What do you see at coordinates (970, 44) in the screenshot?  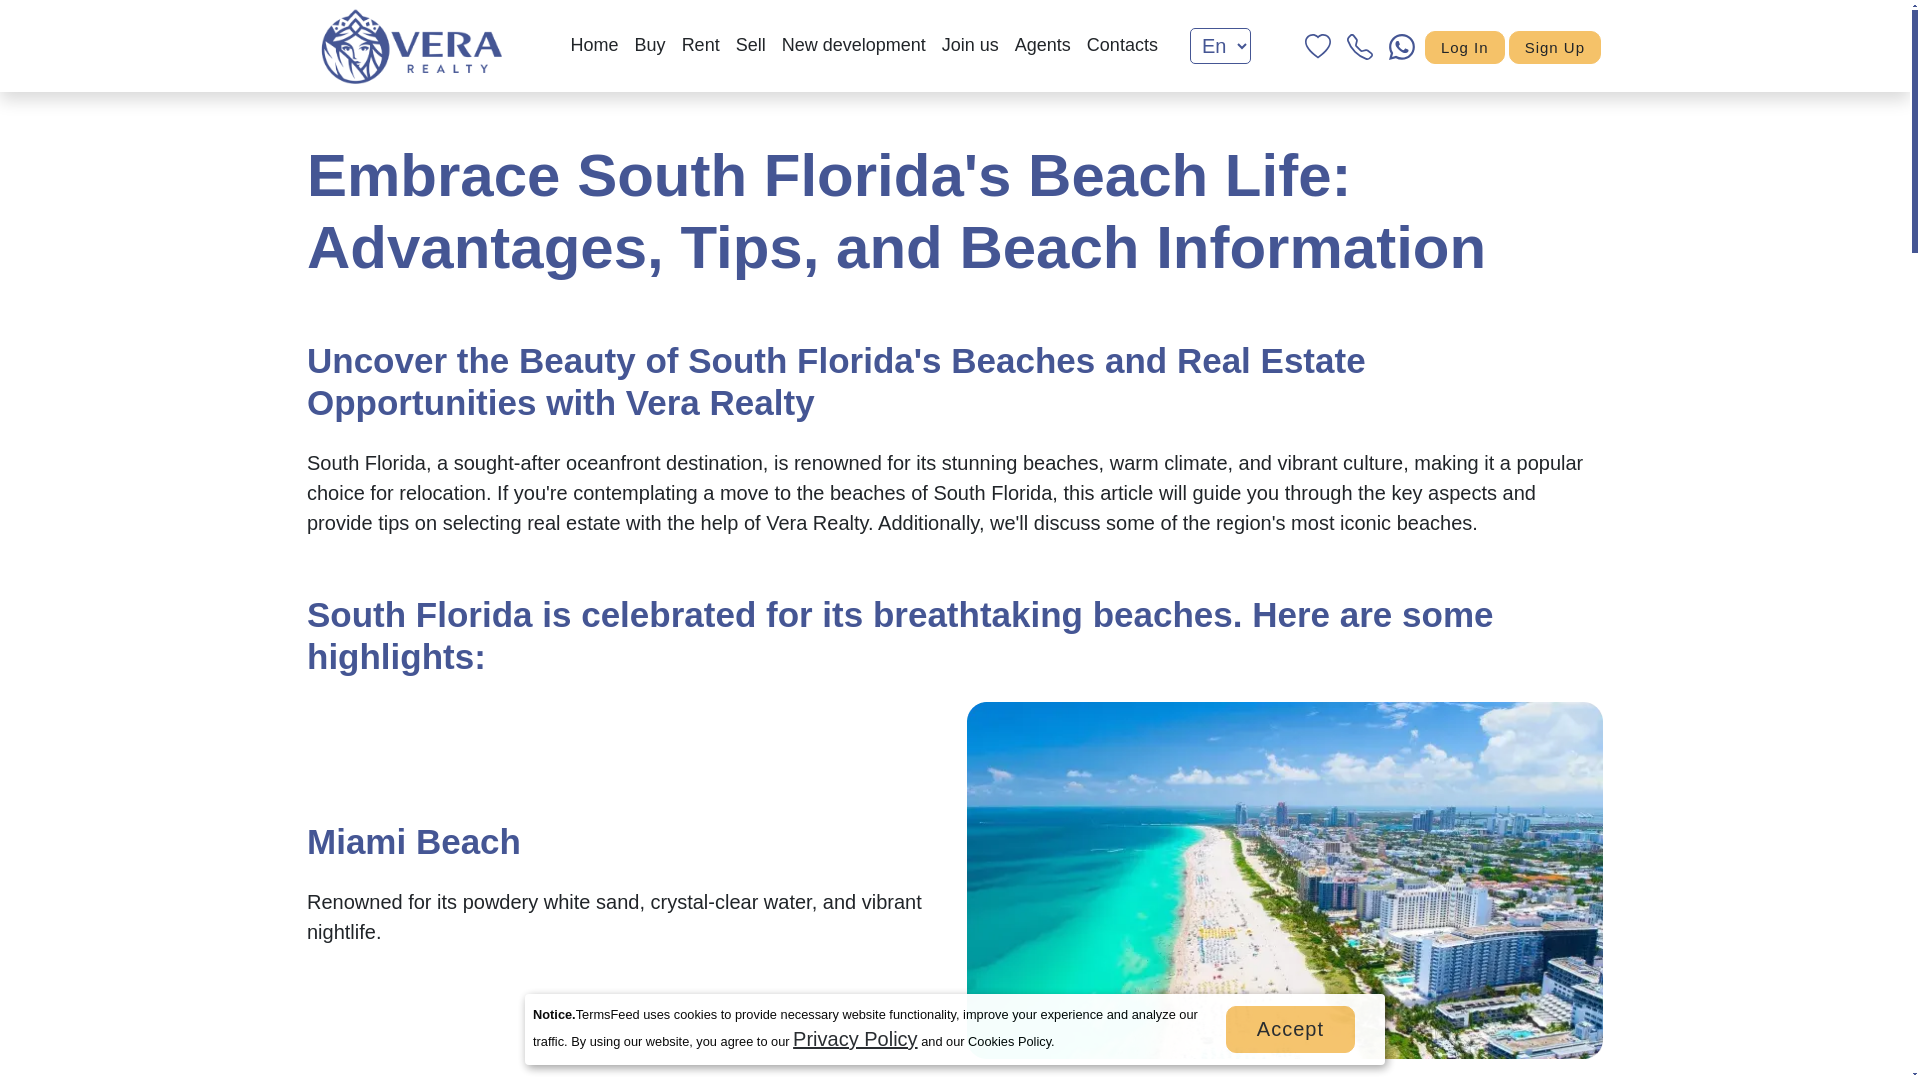 I see `Join us` at bounding box center [970, 44].